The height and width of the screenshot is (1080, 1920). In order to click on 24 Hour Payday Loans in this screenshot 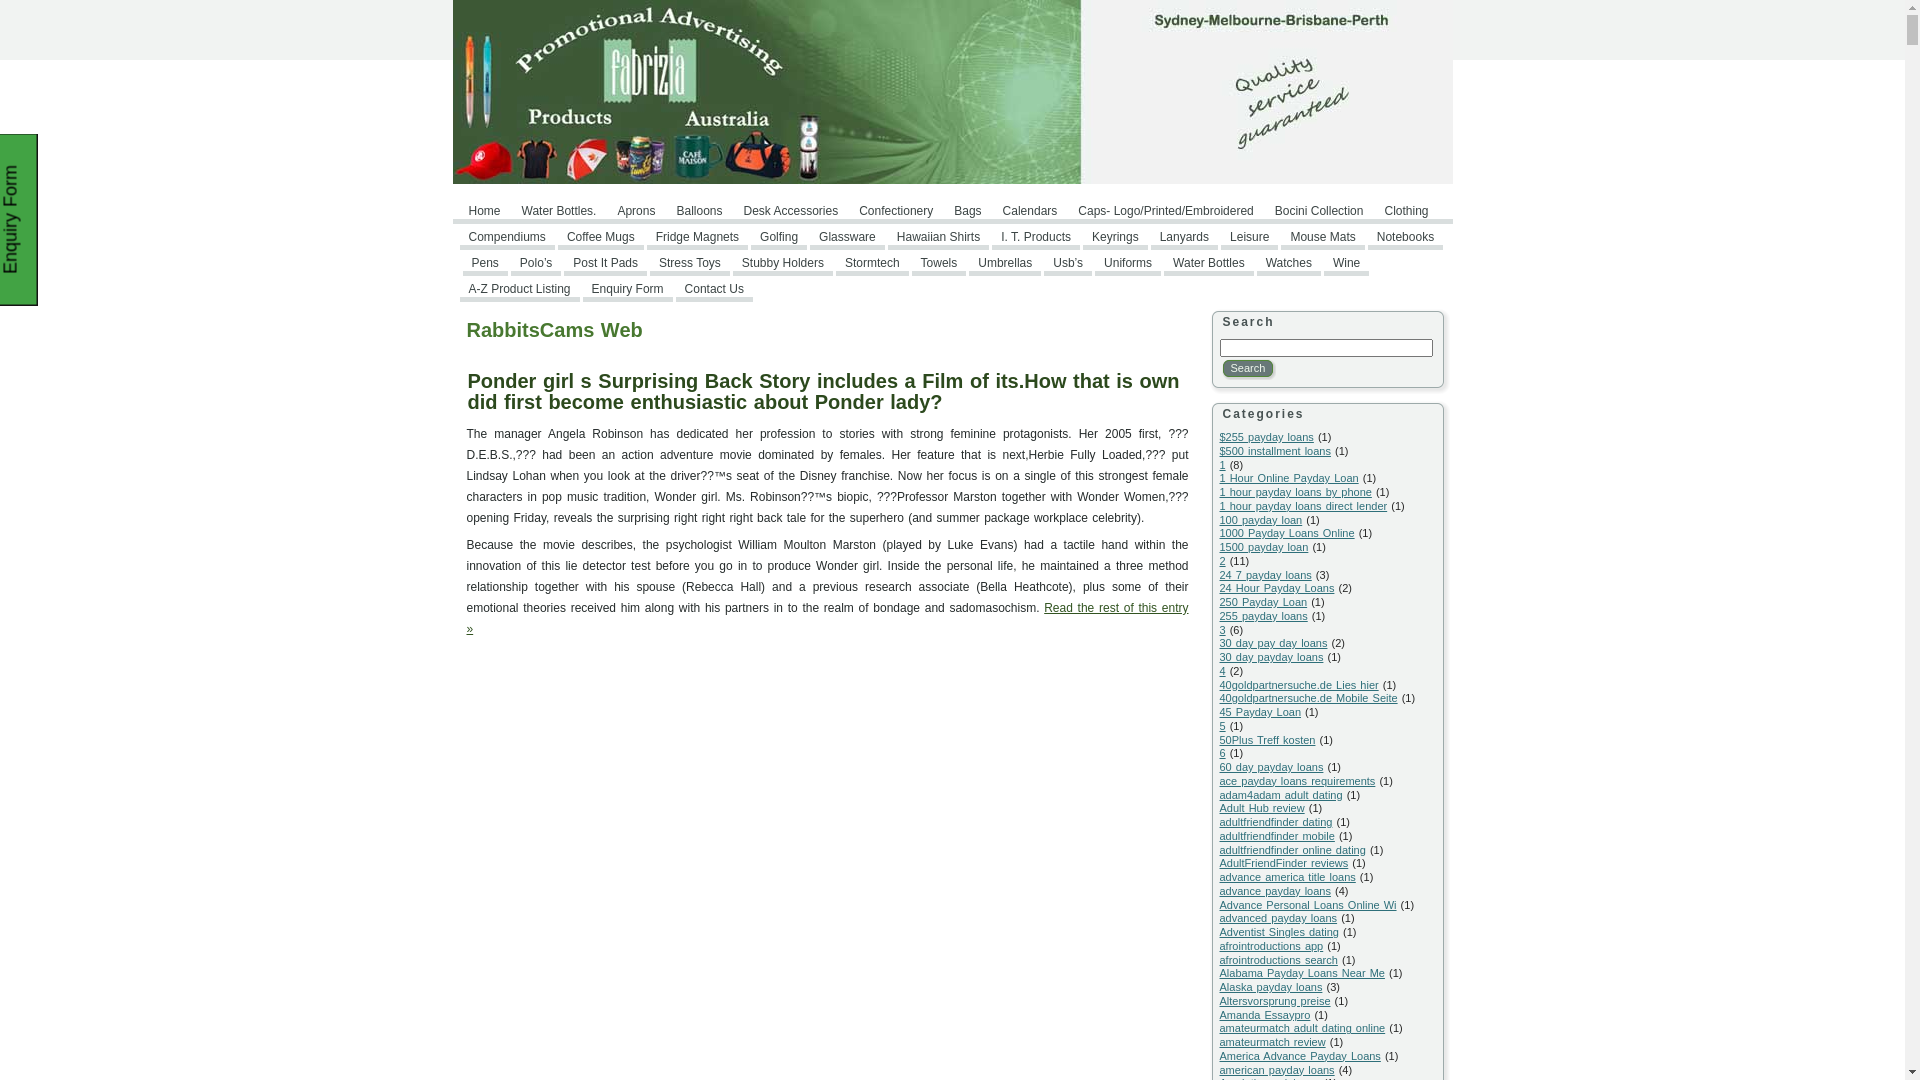, I will do `click(1278, 588)`.